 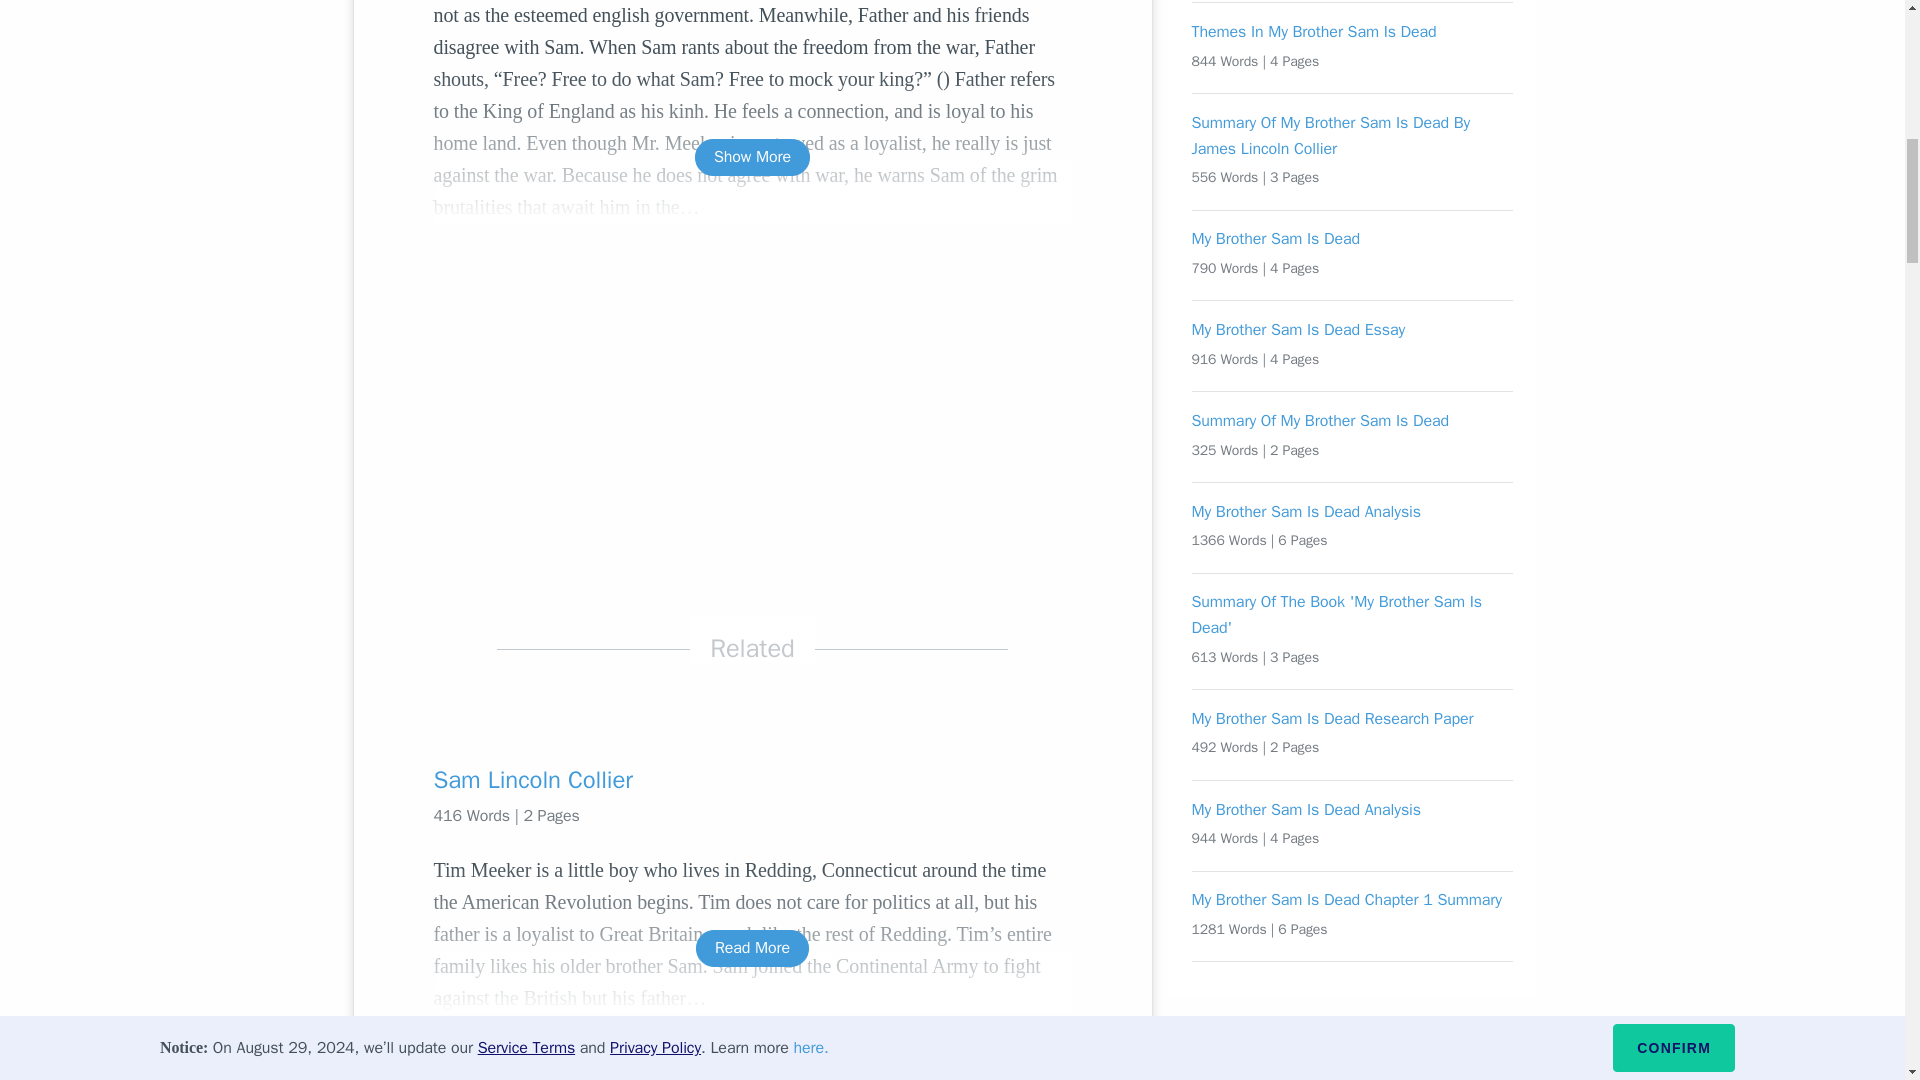 I want to click on Sam Lincoln Collier, so click(x=752, y=779).